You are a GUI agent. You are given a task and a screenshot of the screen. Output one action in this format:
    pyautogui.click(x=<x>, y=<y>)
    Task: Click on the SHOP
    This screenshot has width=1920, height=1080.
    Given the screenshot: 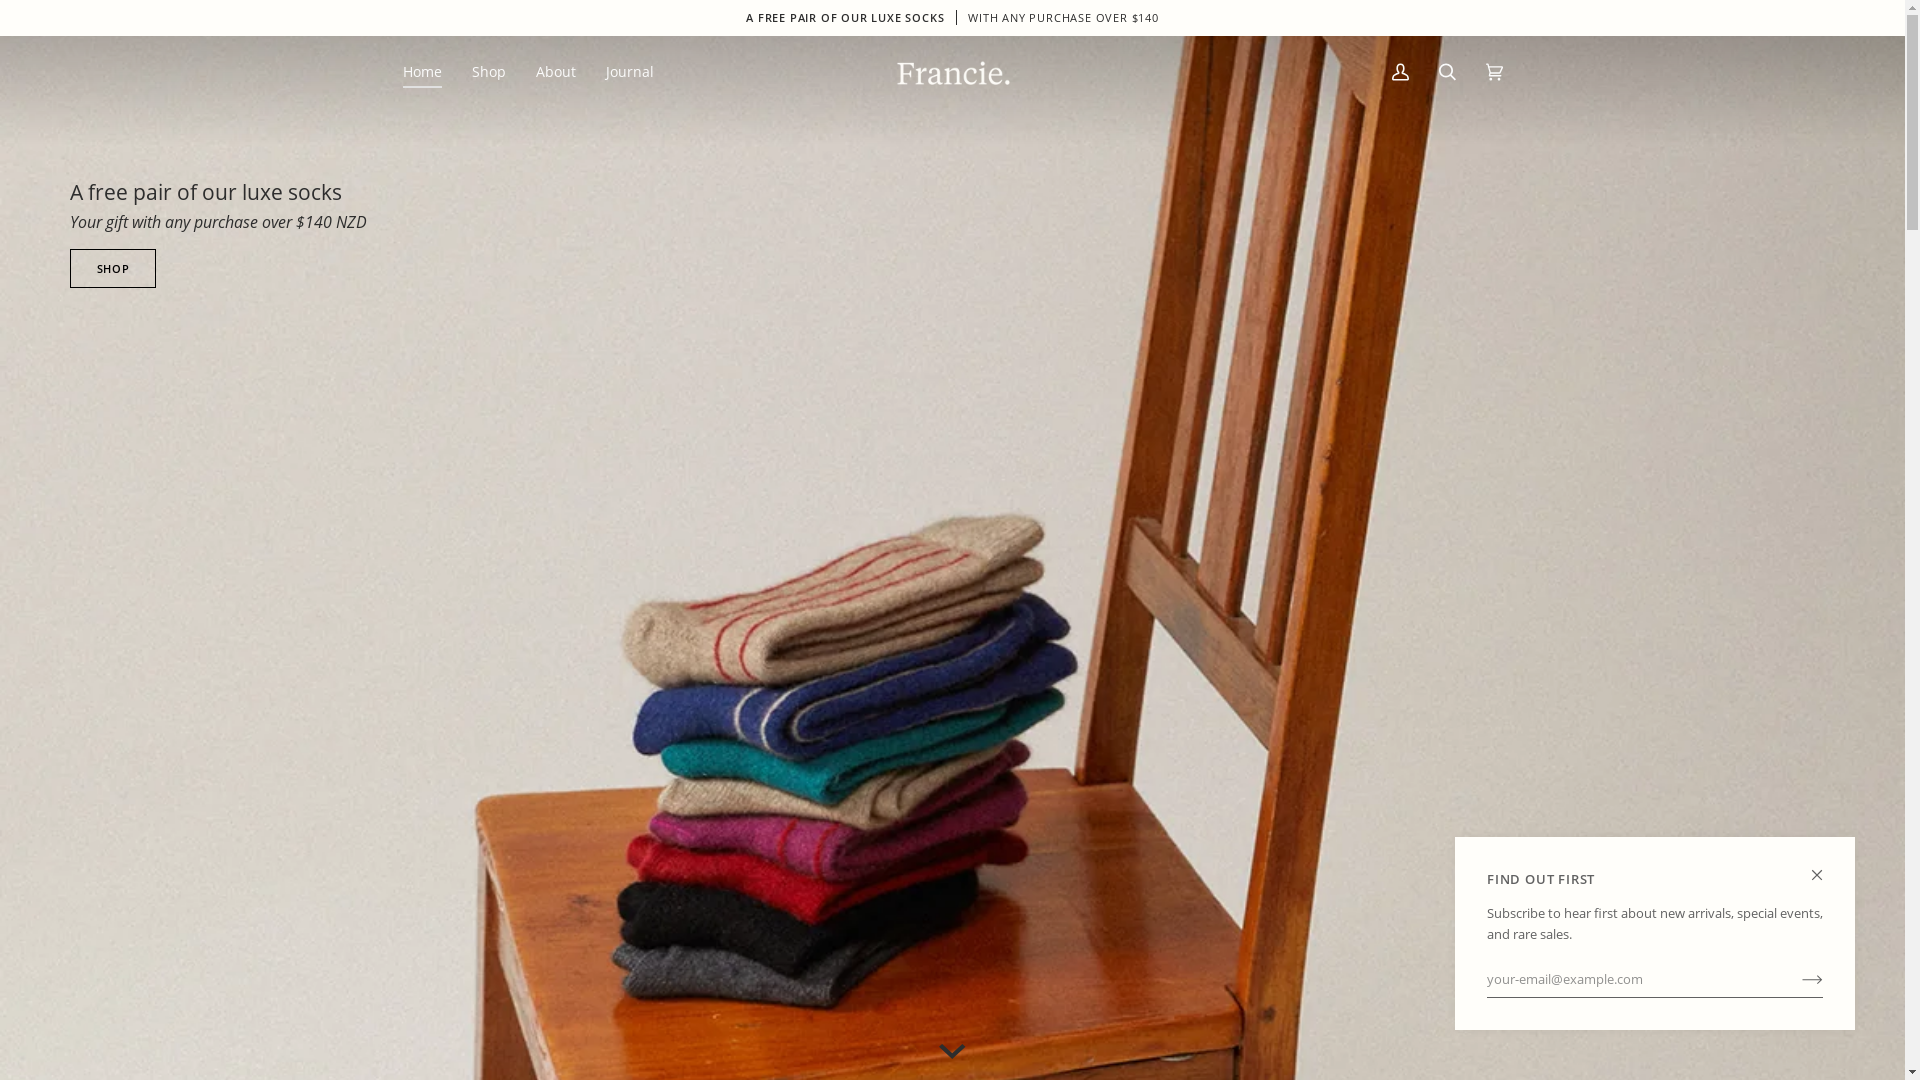 What is the action you would take?
    pyautogui.click(x=113, y=268)
    